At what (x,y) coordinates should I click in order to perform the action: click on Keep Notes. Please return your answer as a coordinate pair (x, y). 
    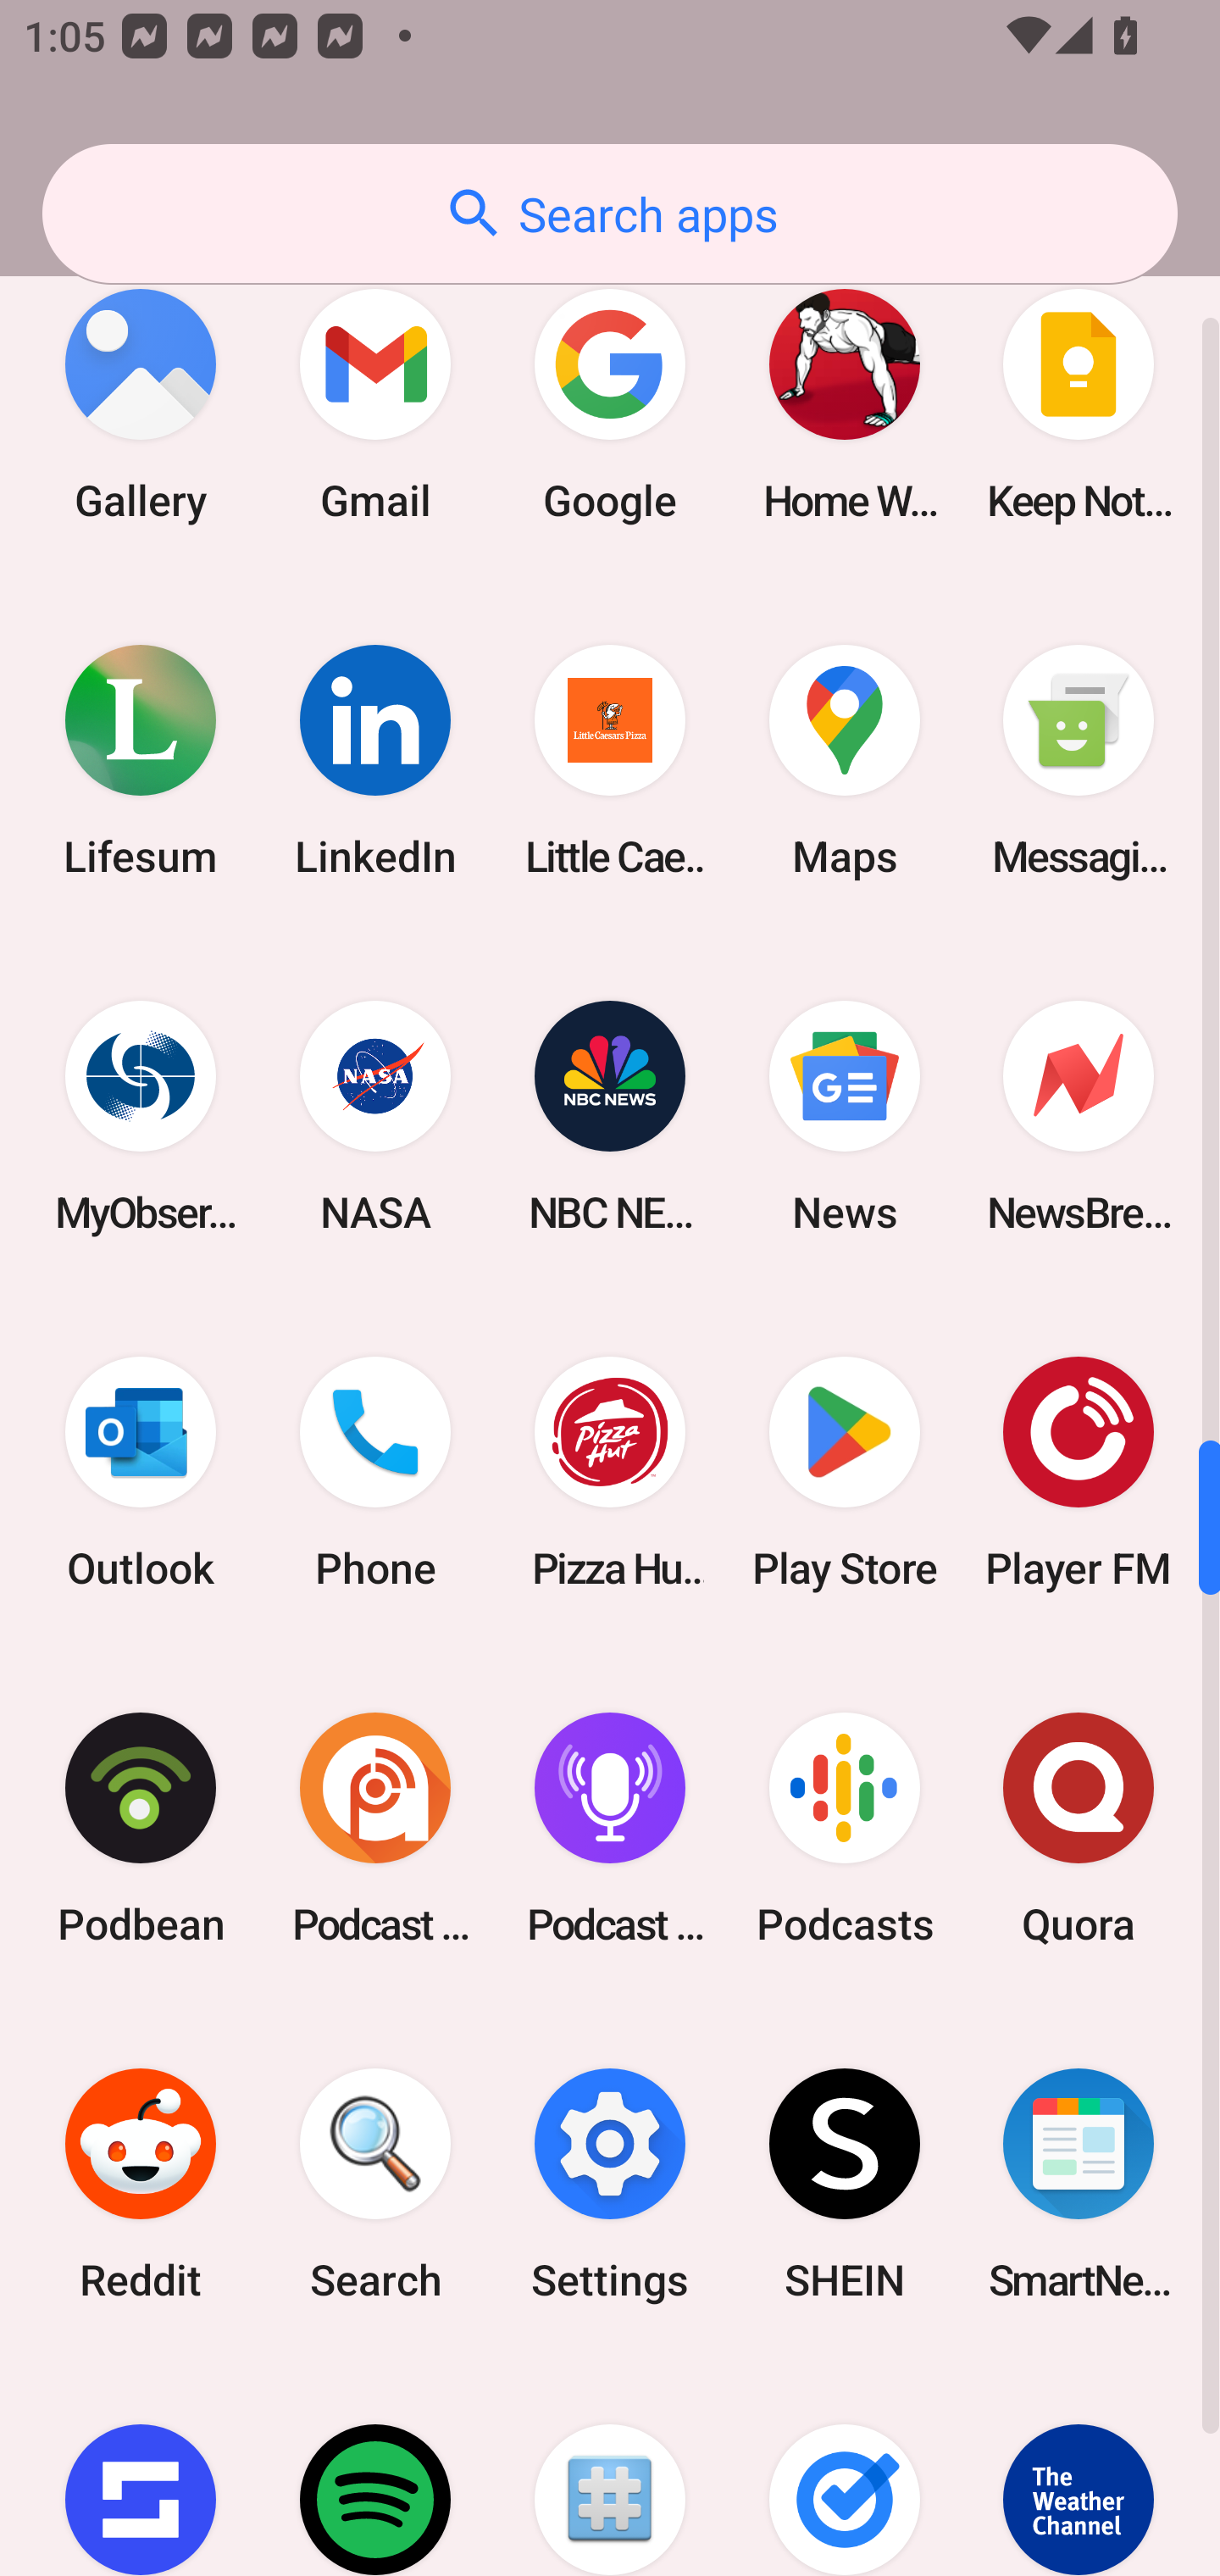
    Looking at the image, I should click on (1079, 404).